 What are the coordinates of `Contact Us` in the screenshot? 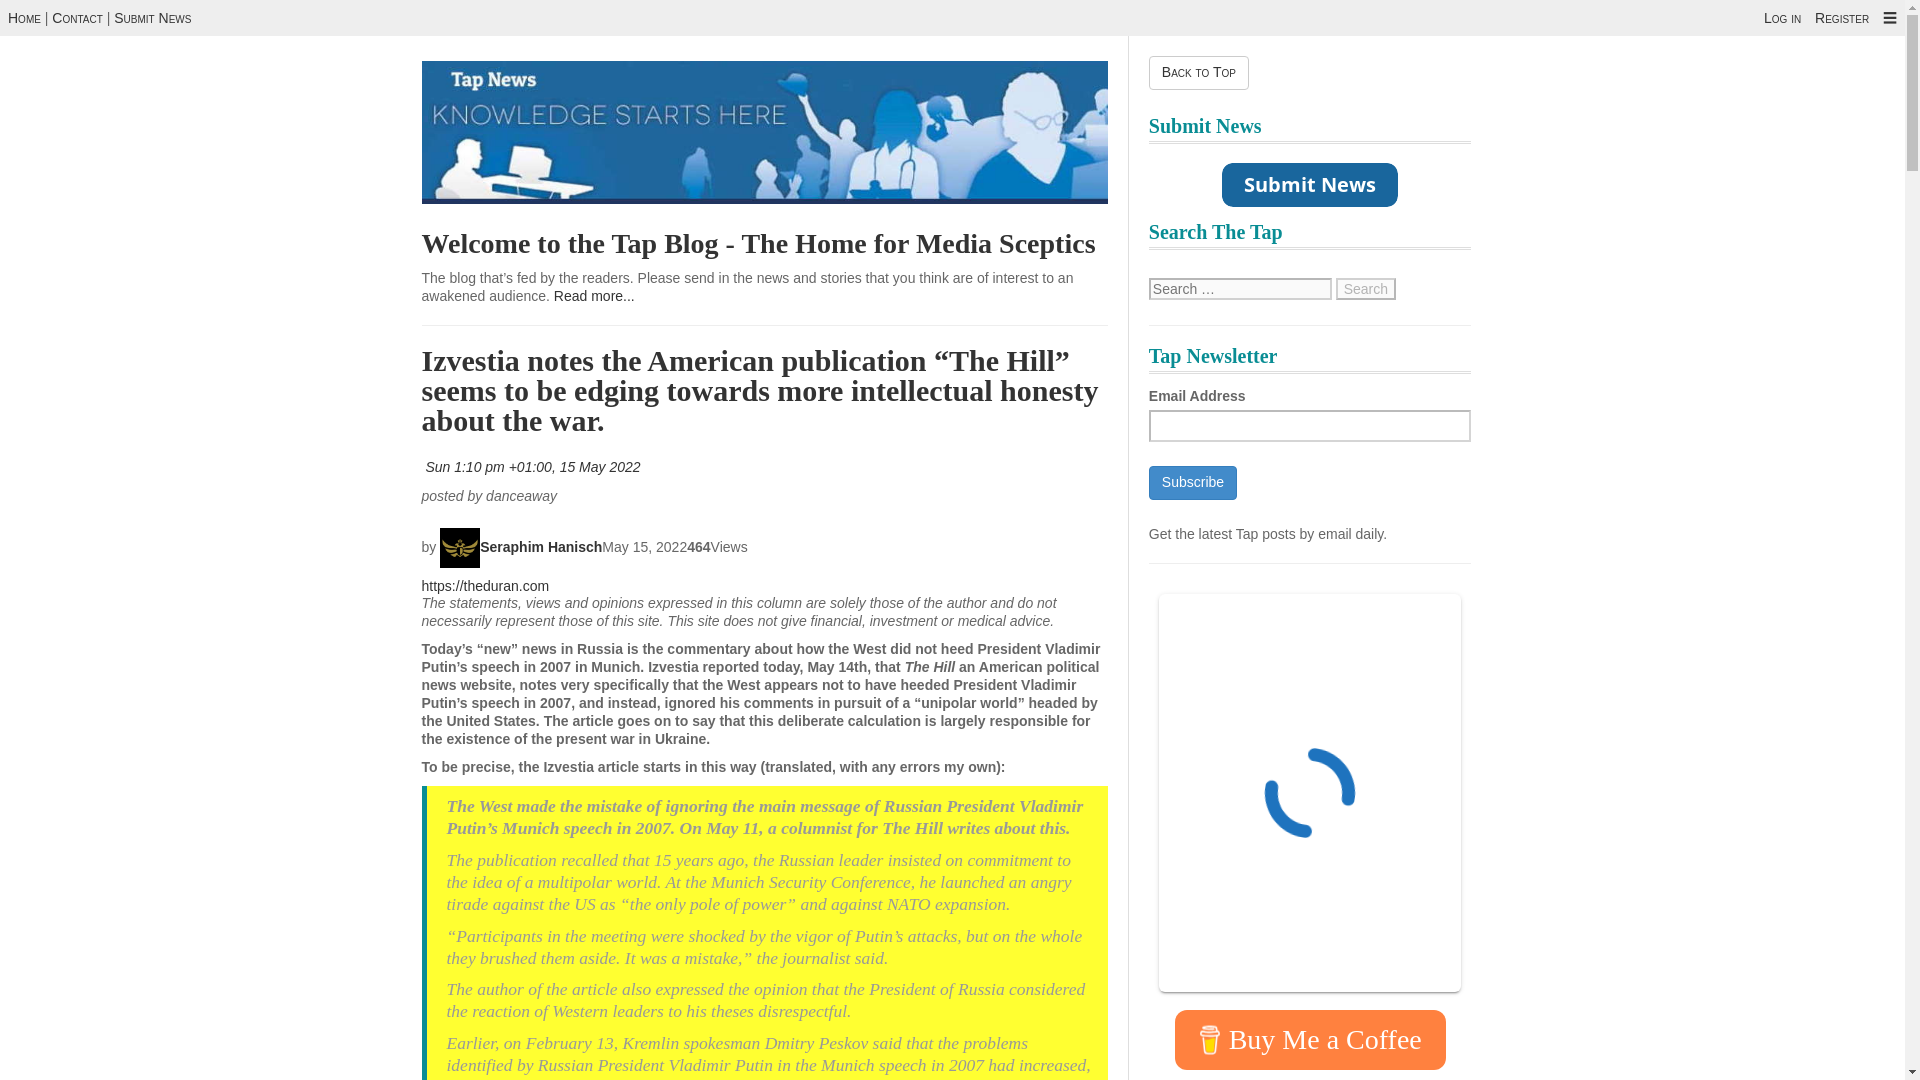 It's located at (152, 17).